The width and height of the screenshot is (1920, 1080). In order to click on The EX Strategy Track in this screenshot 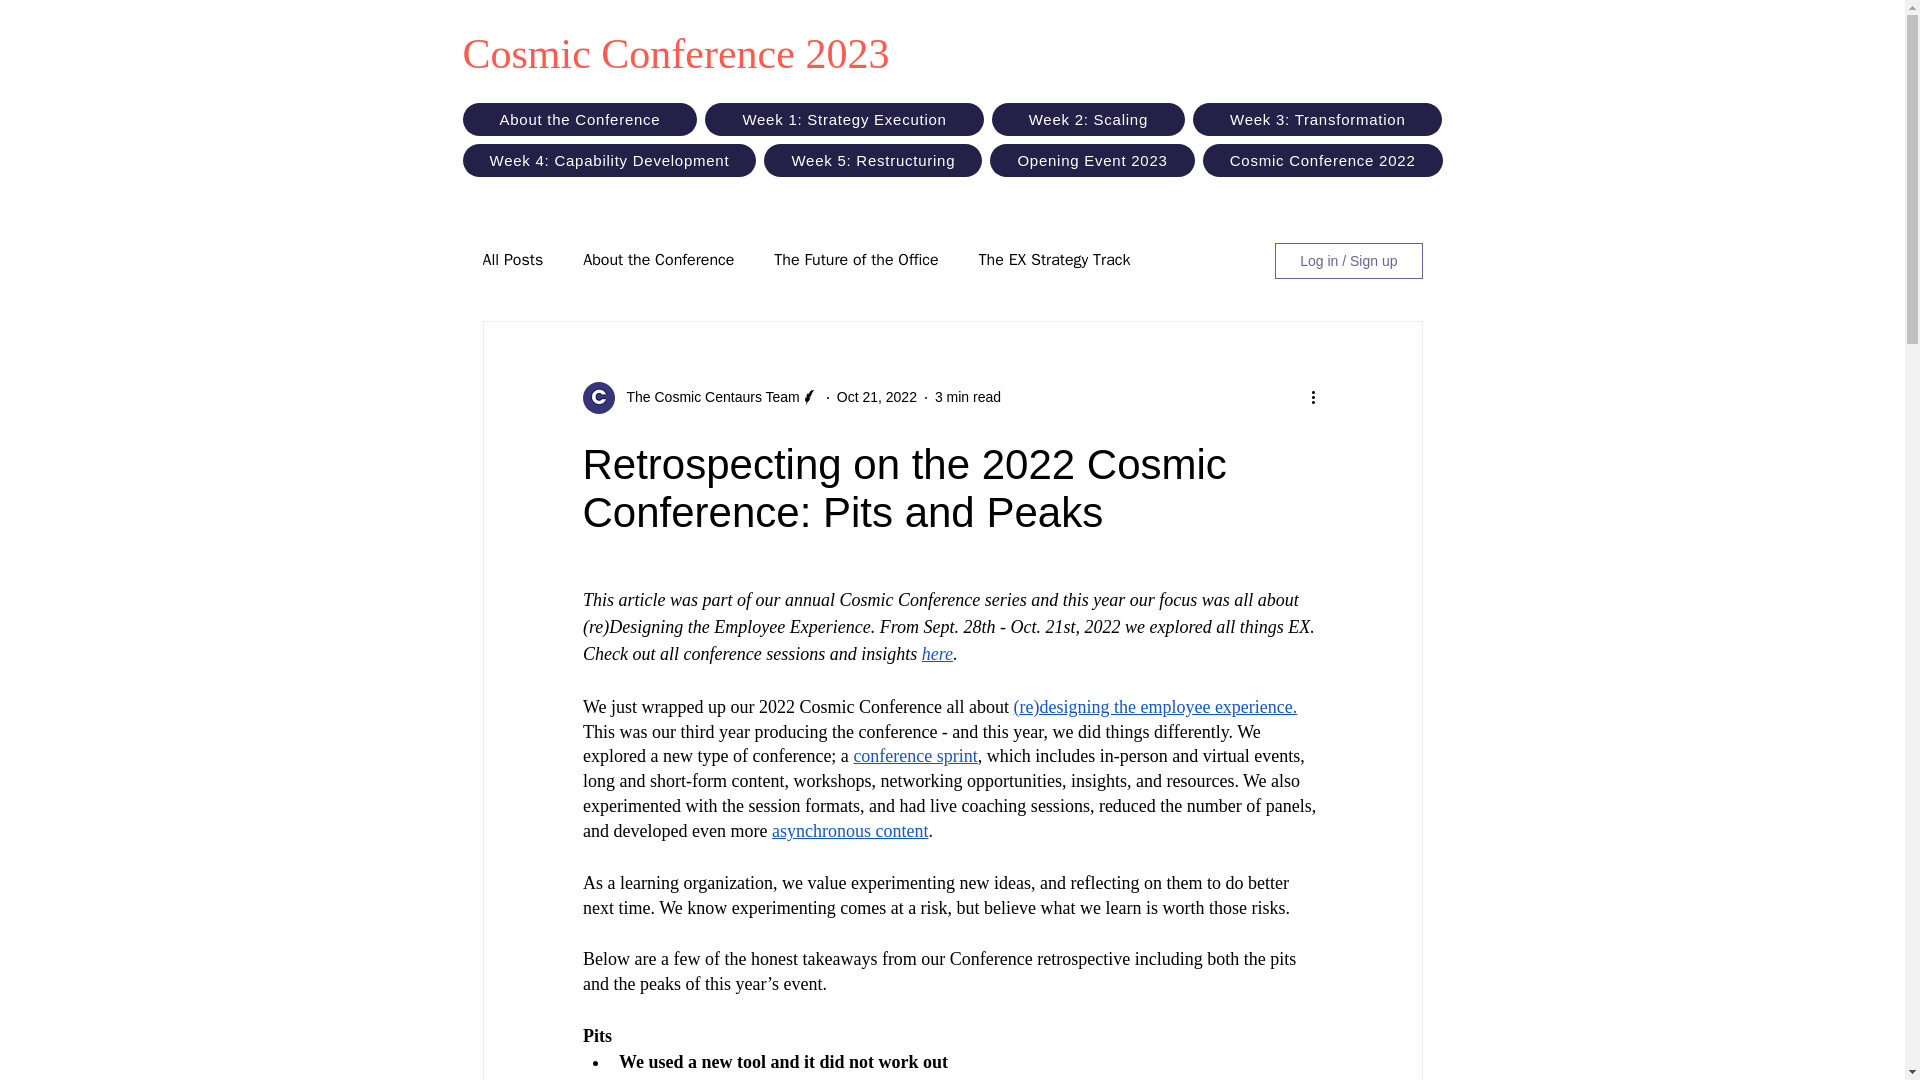, I will do `click(1054, 260)`.